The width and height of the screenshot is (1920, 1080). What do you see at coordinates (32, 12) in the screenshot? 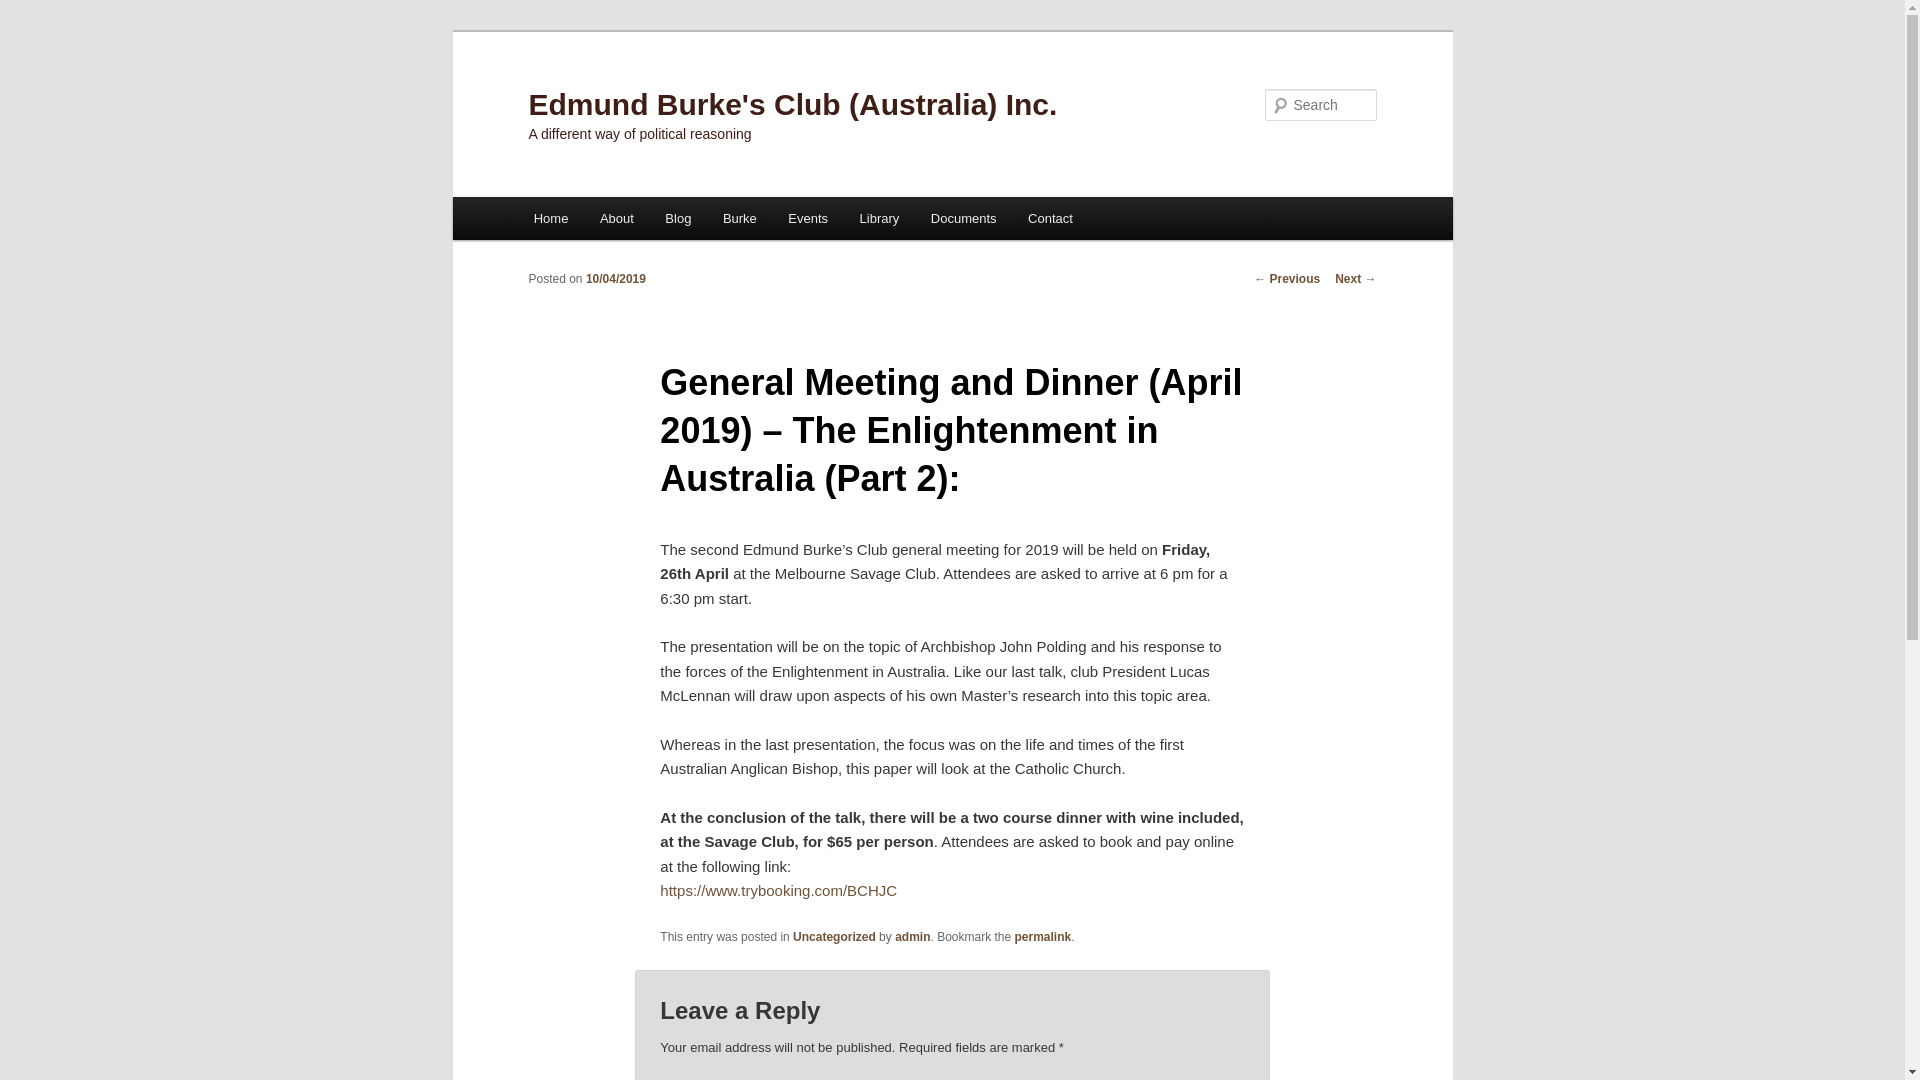
I see `Search` at bounding box center [32, 12].